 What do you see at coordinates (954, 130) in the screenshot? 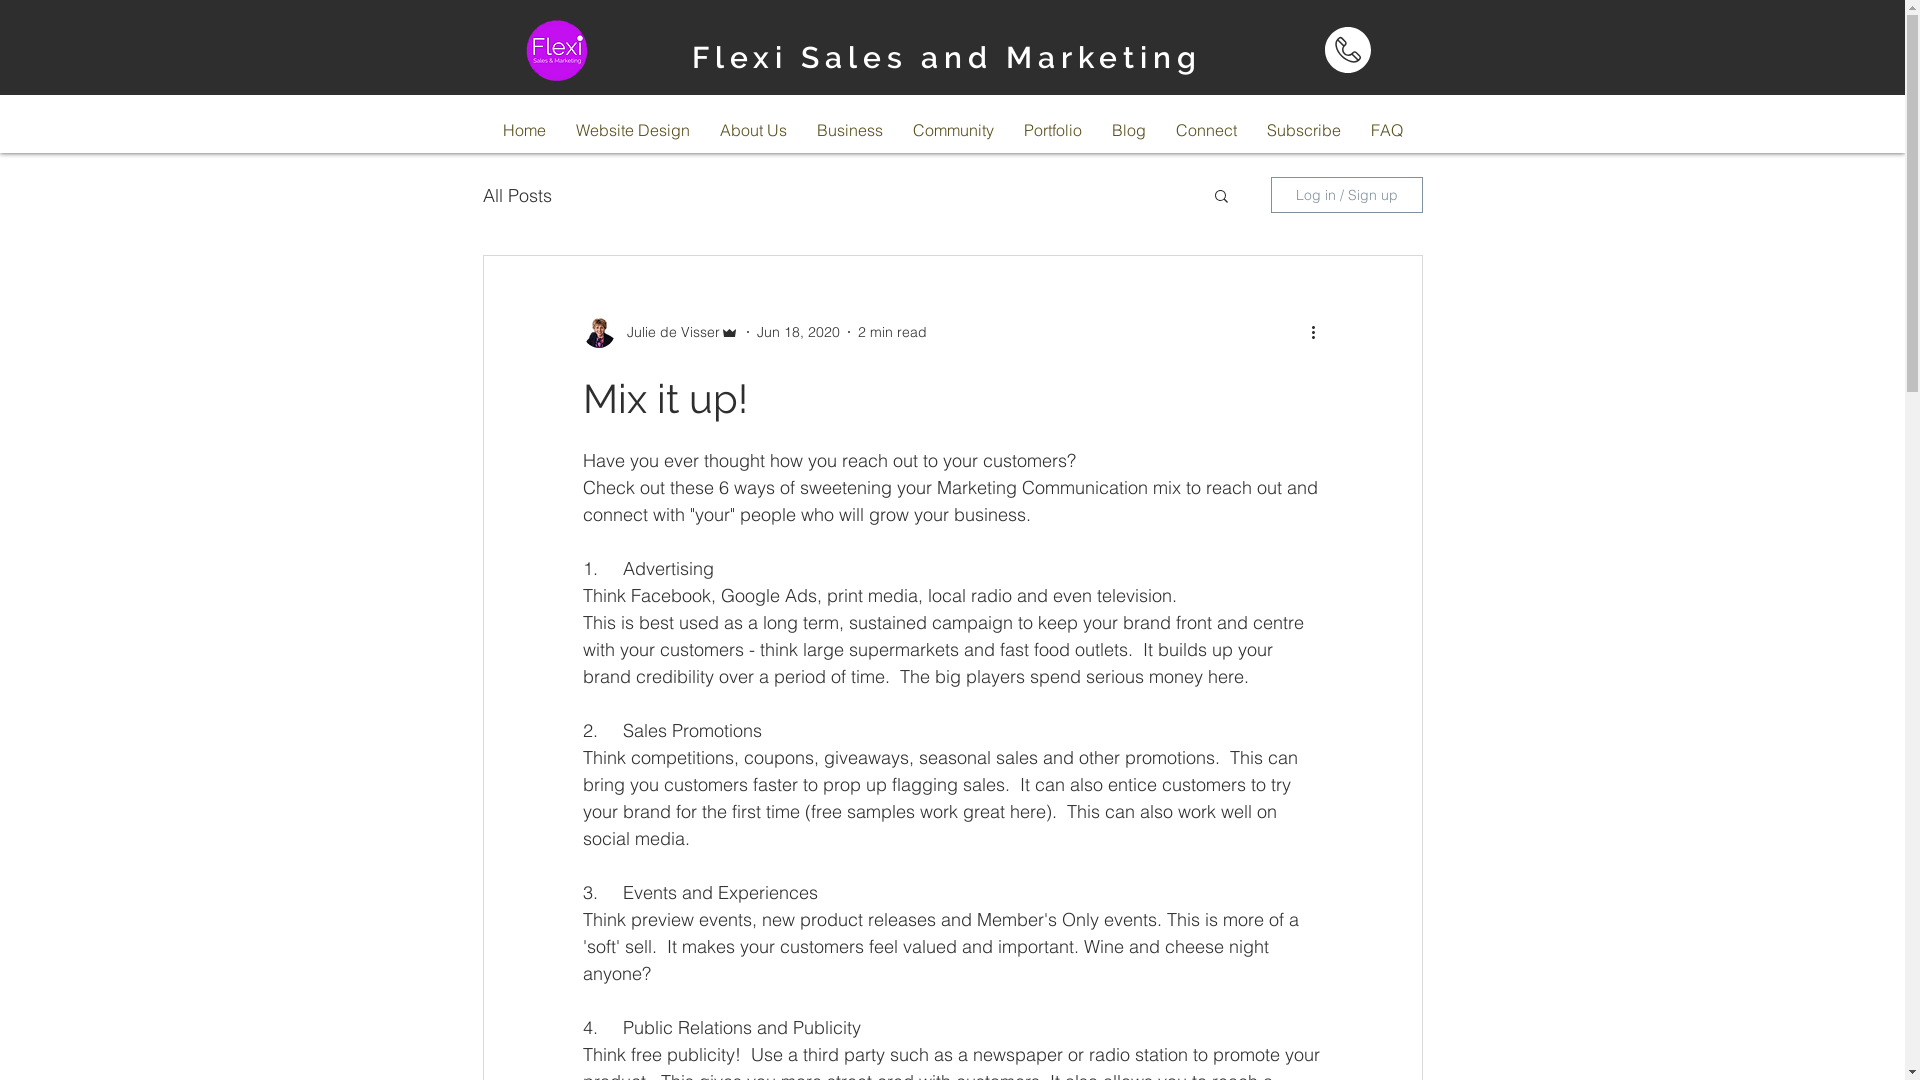
I see `Community` at bounding box center [954, 130].